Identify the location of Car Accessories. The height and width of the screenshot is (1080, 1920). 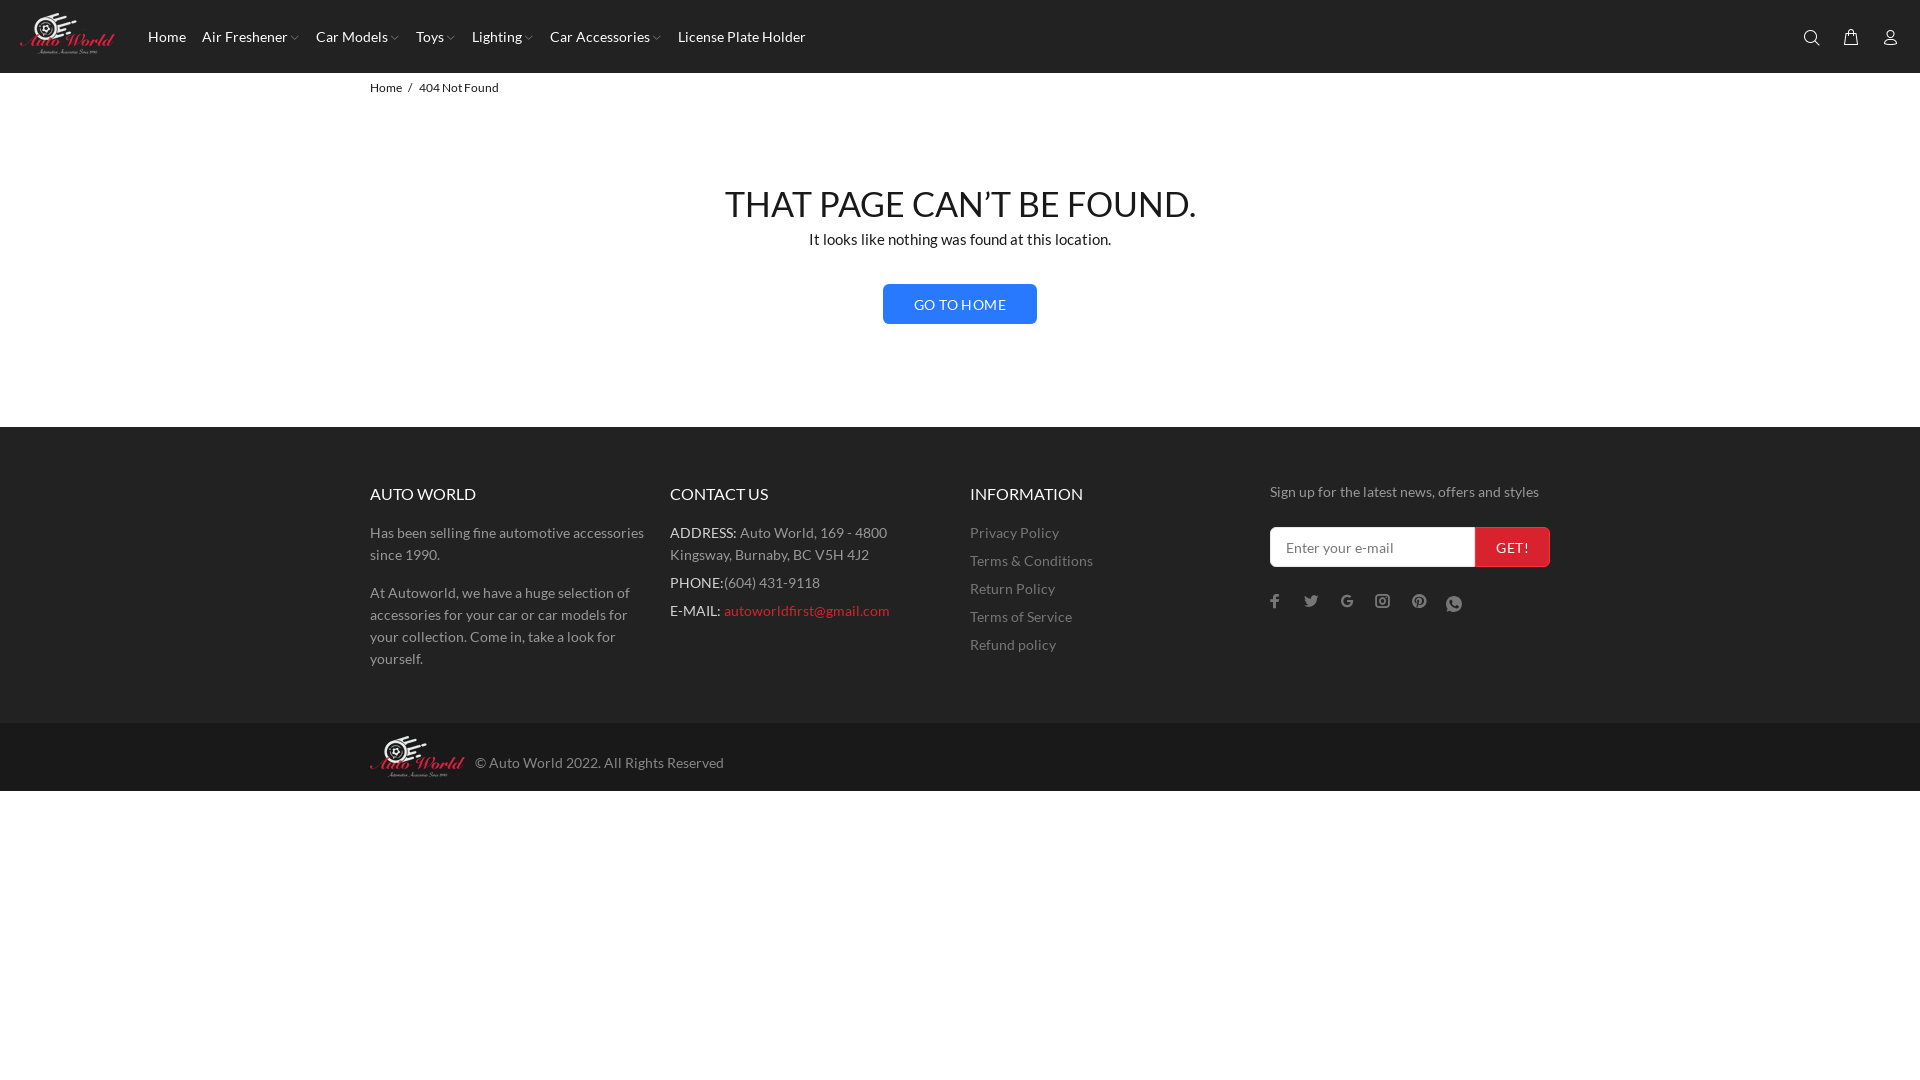
(606, 36).